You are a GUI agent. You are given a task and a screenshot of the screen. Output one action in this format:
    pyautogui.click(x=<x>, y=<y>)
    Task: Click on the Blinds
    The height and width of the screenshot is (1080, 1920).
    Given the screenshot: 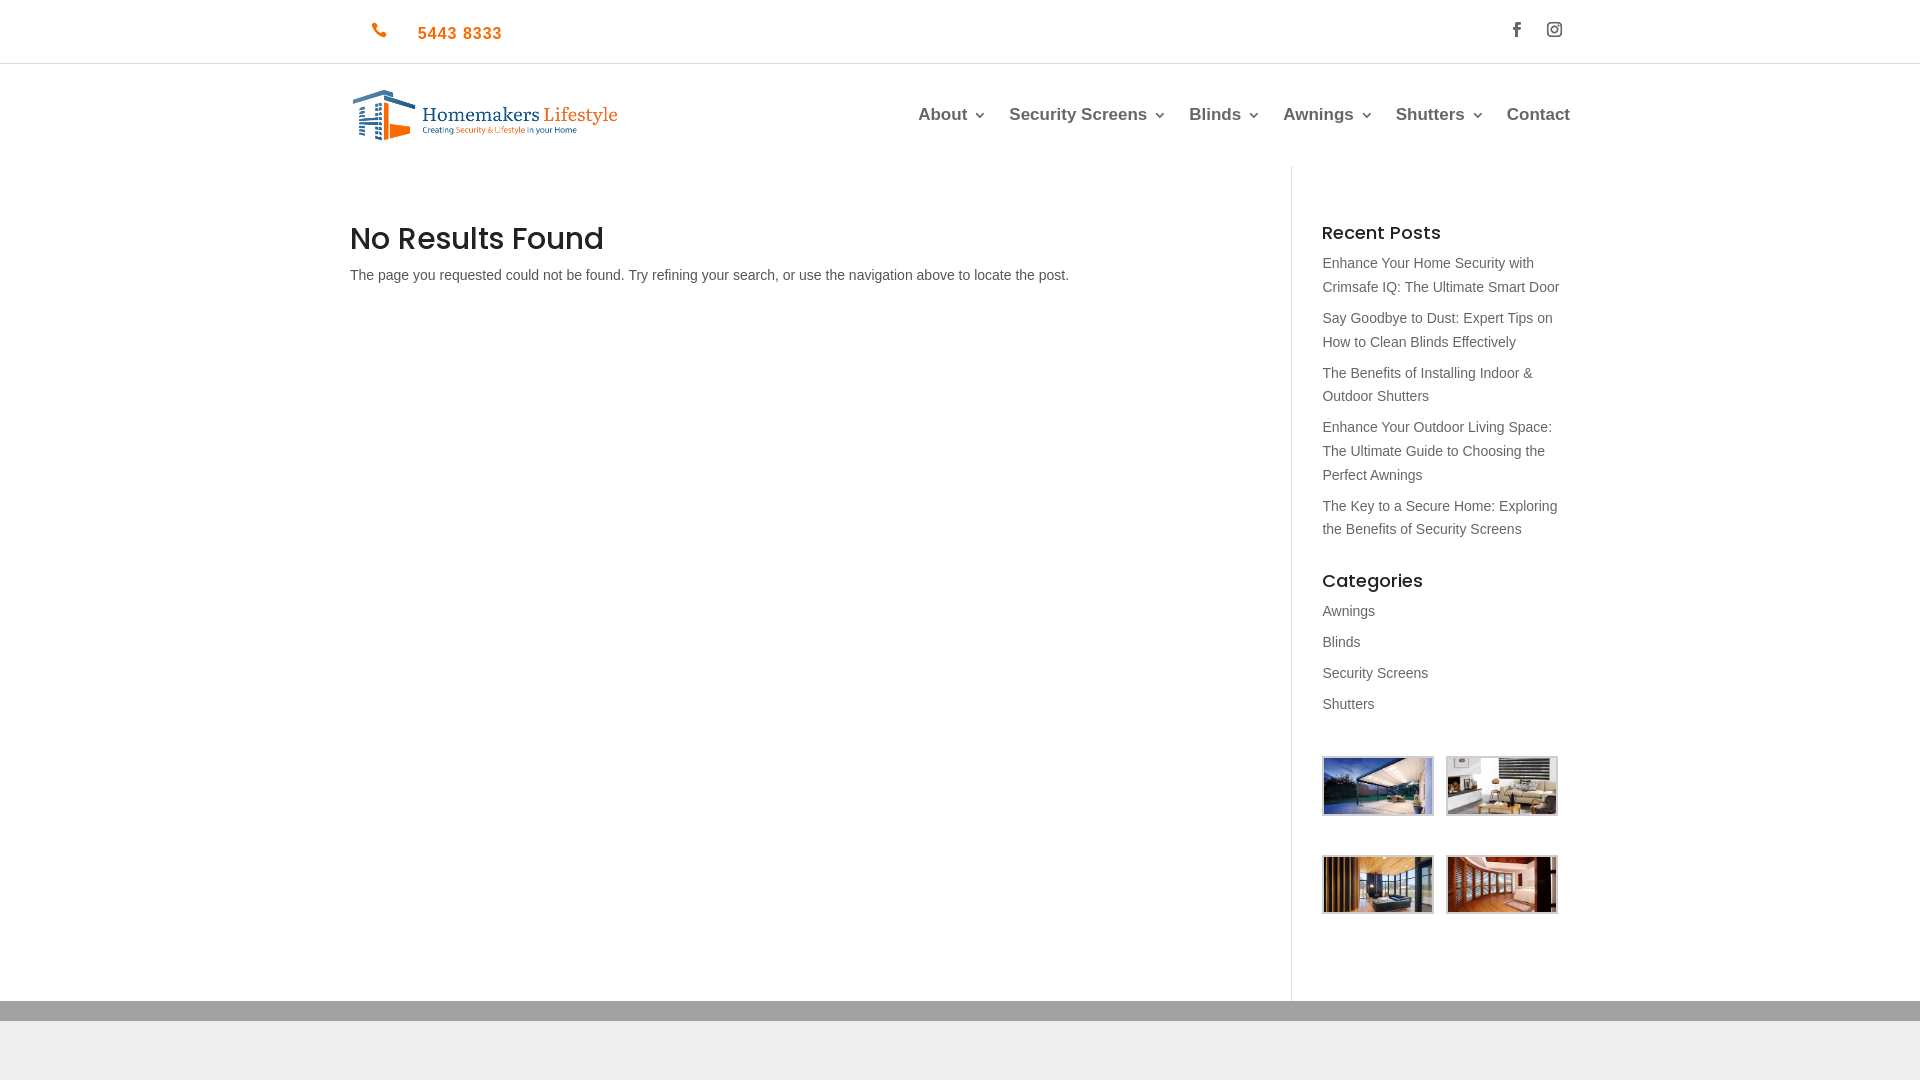 What is the action you would take?
    pyautogui.click(x=1225, y=114)
    